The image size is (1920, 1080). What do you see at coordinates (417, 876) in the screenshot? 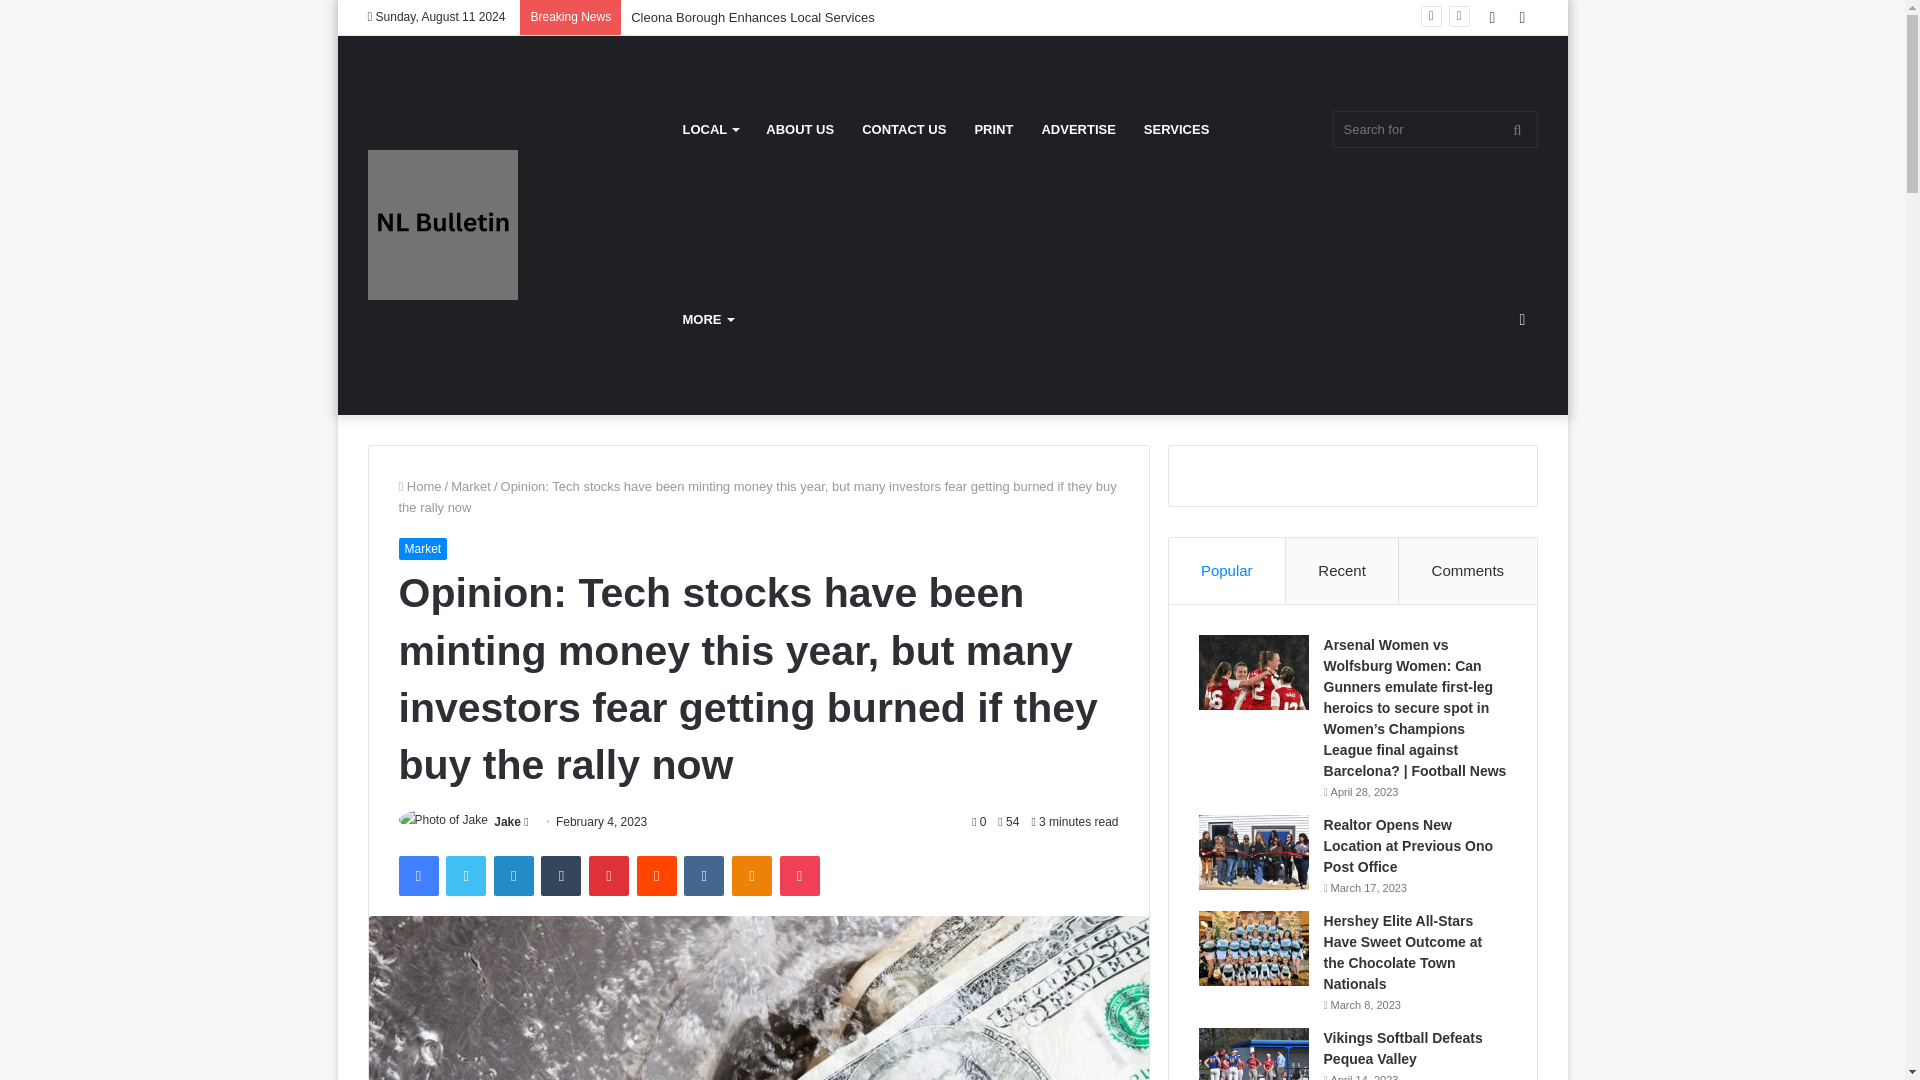
I see `Facebook` at bounding box center [417, 876].